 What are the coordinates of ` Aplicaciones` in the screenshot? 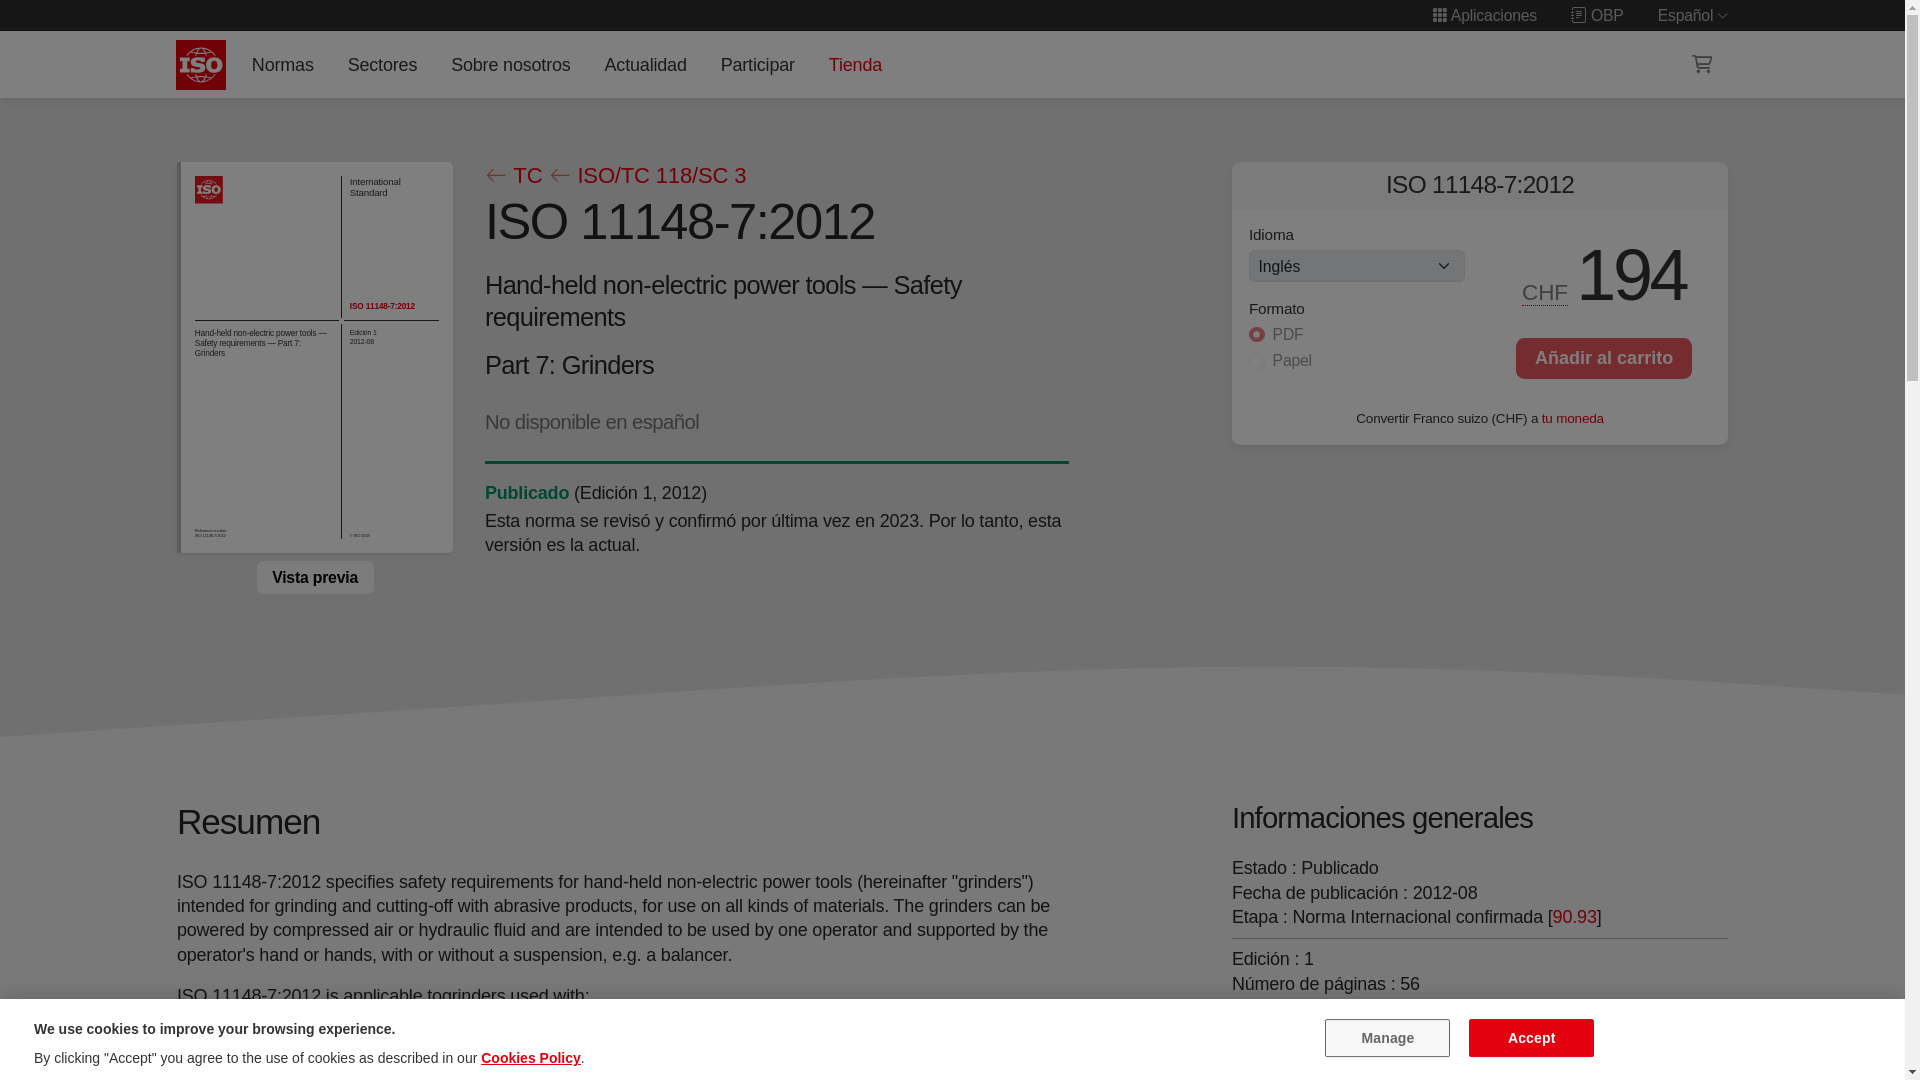 It's located at (1484, 15).